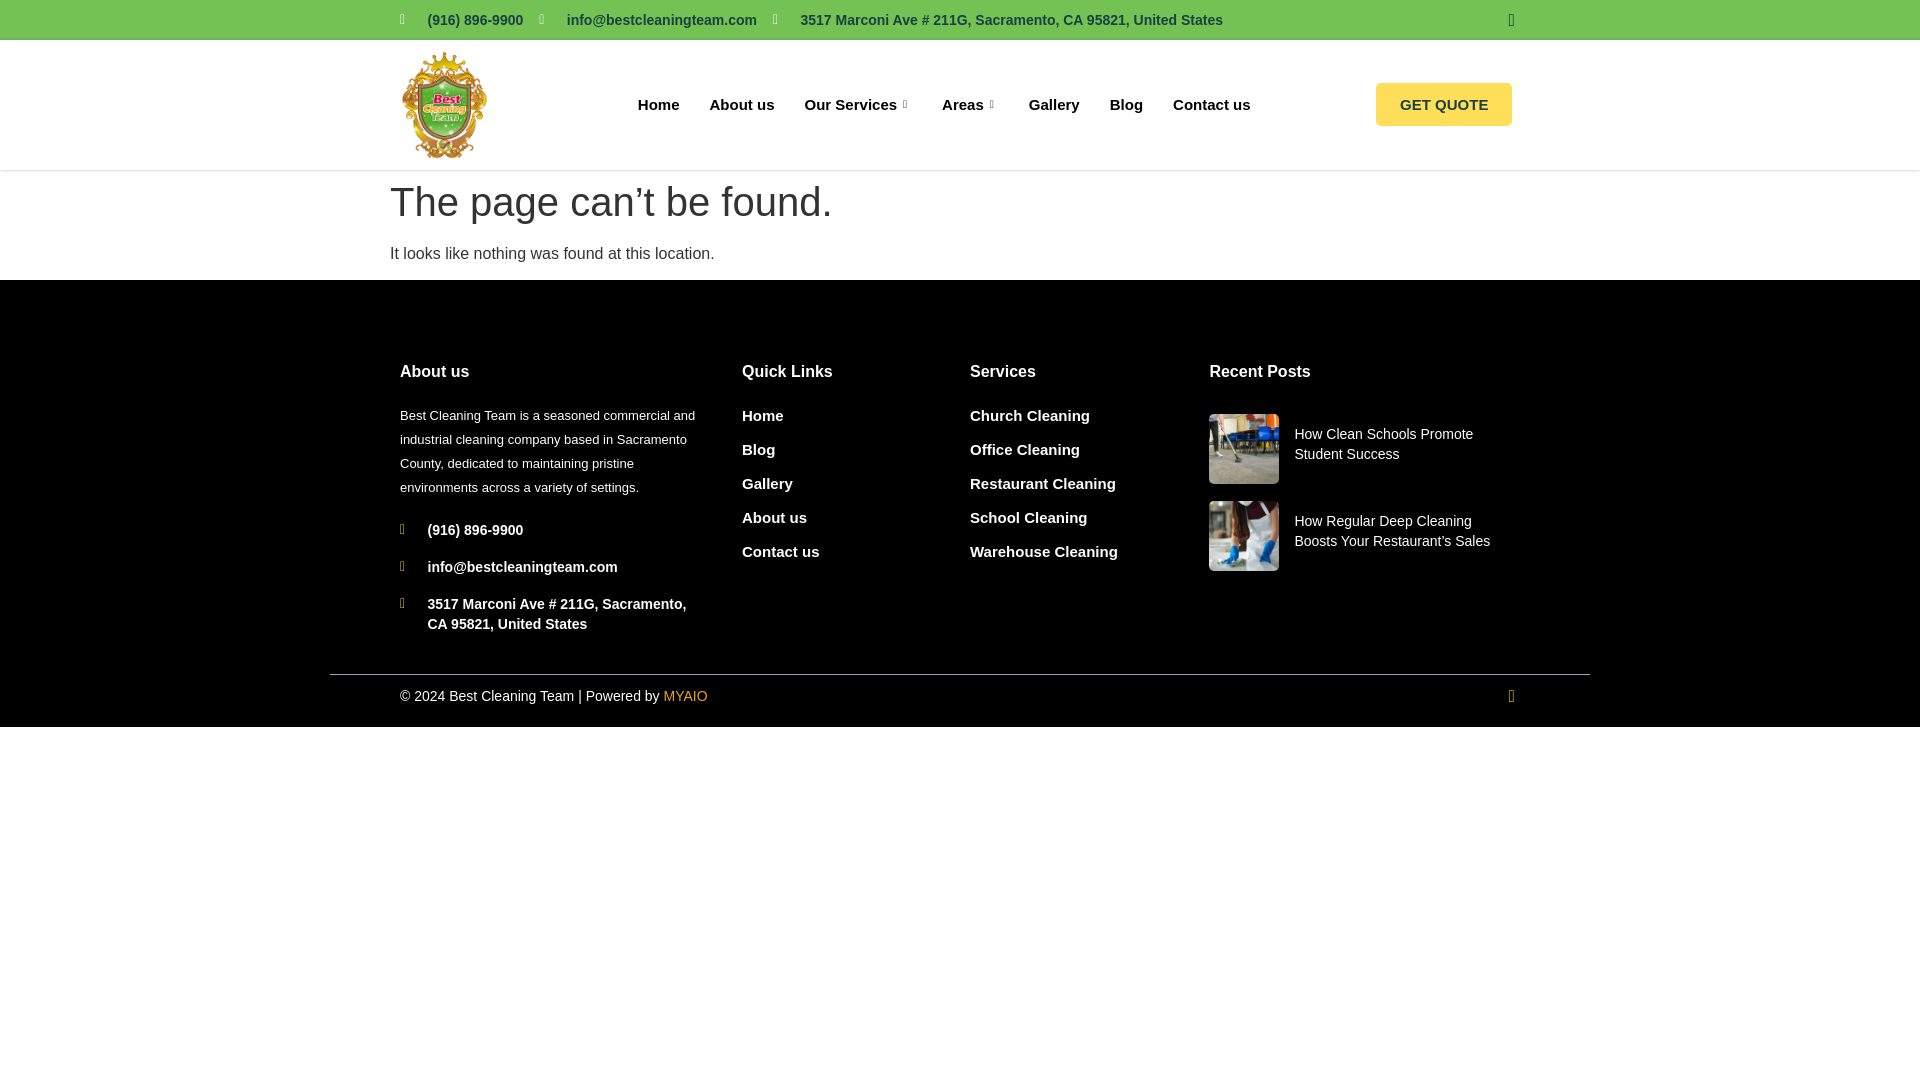 The height and width of the screenshot is (1080, 1920). I want to click on About us, so click(742, 104).